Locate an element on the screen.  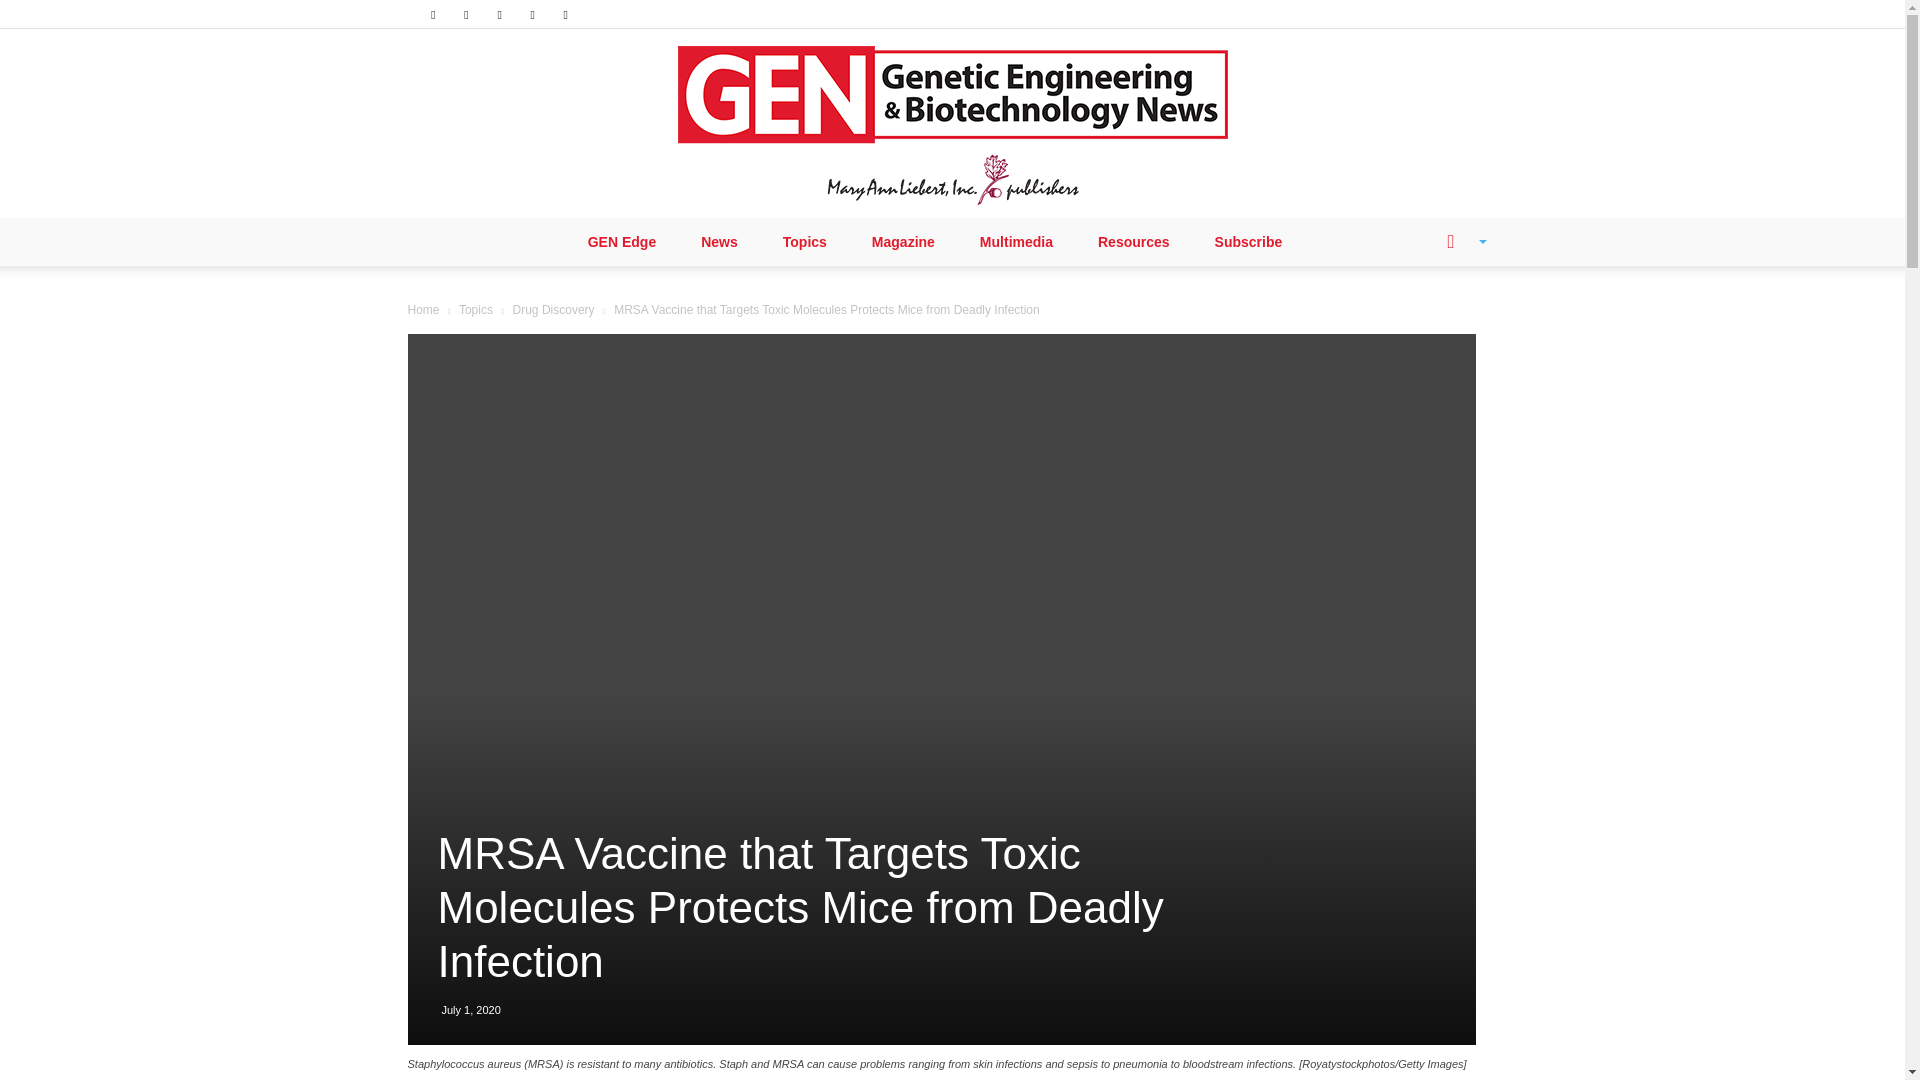
Linkedin is located at coordinates (466, 14).